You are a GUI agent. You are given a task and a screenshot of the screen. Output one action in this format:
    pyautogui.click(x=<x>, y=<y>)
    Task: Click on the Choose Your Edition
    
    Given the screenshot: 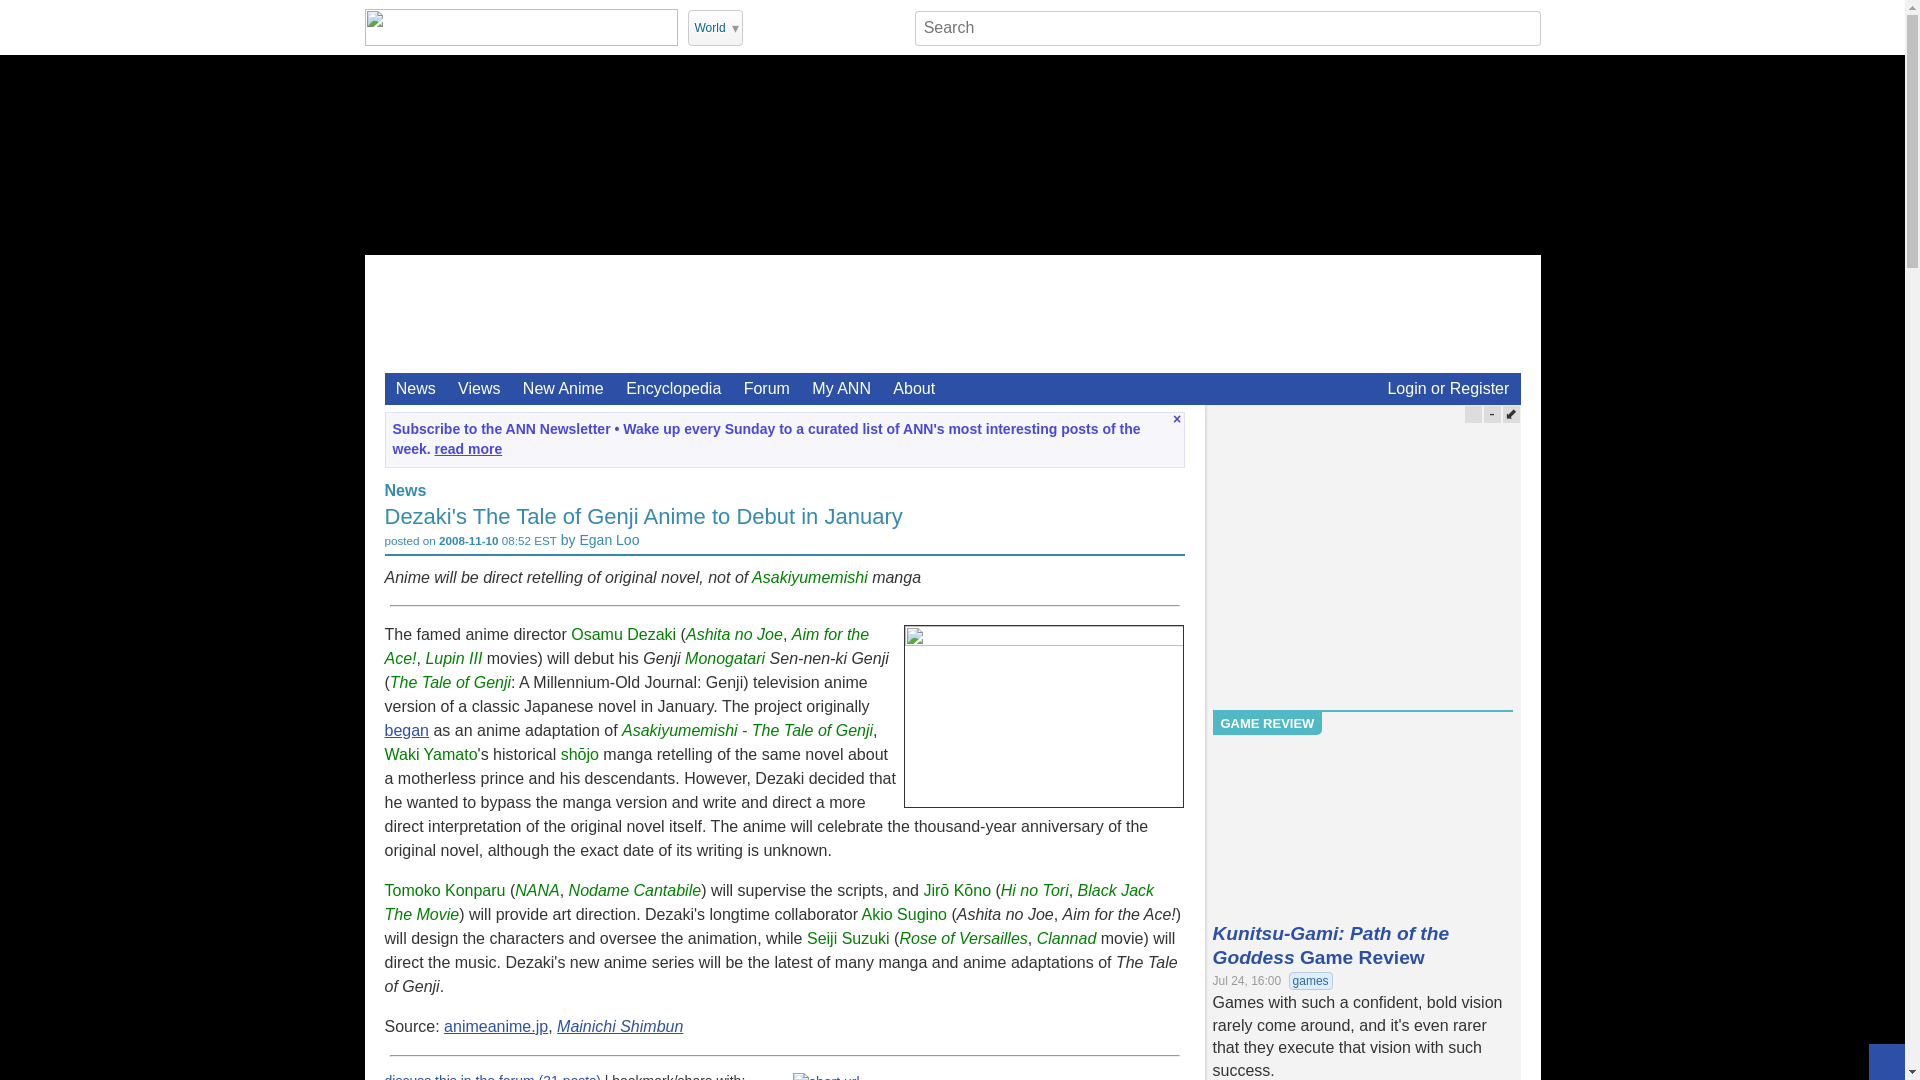 What is the action you would take?
    pyautogui.click(x=715, y=28)
    